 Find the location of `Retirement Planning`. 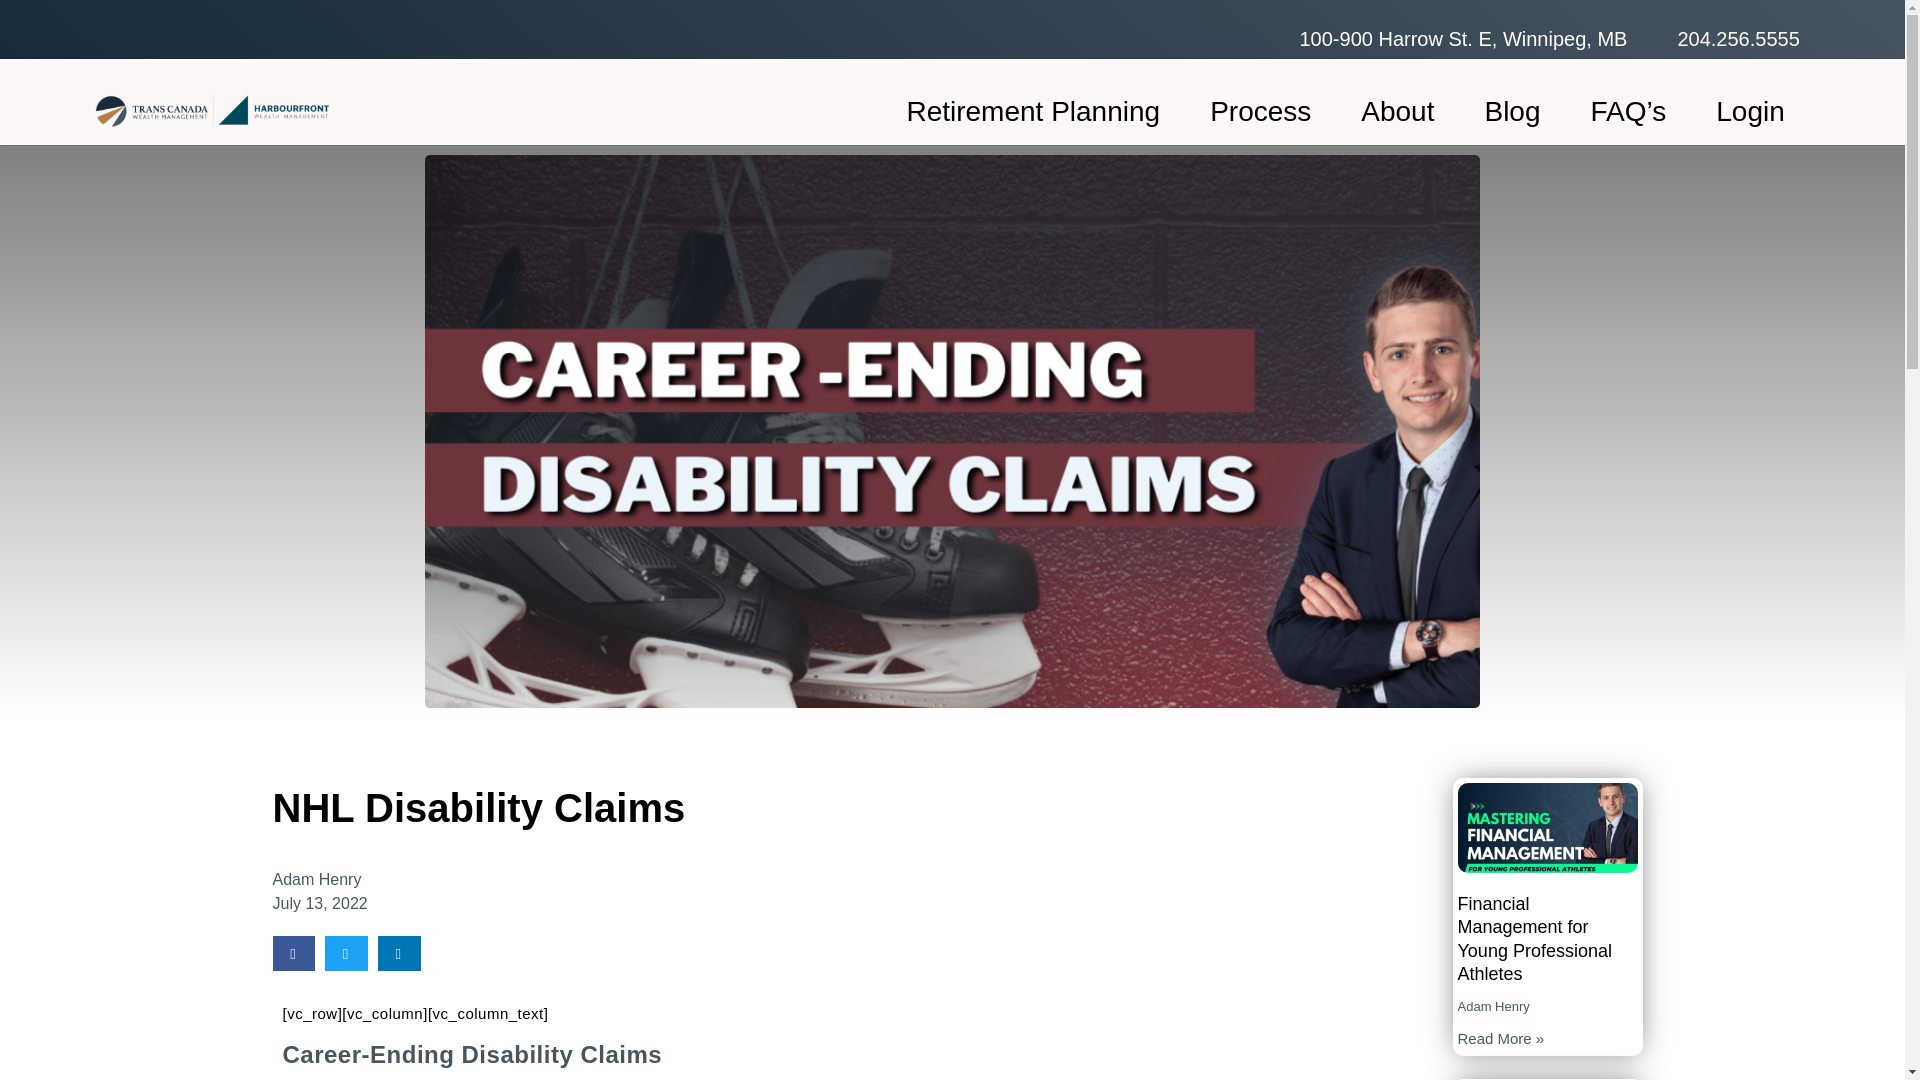

Retirement Planning is located at coordinates (1032, 112).